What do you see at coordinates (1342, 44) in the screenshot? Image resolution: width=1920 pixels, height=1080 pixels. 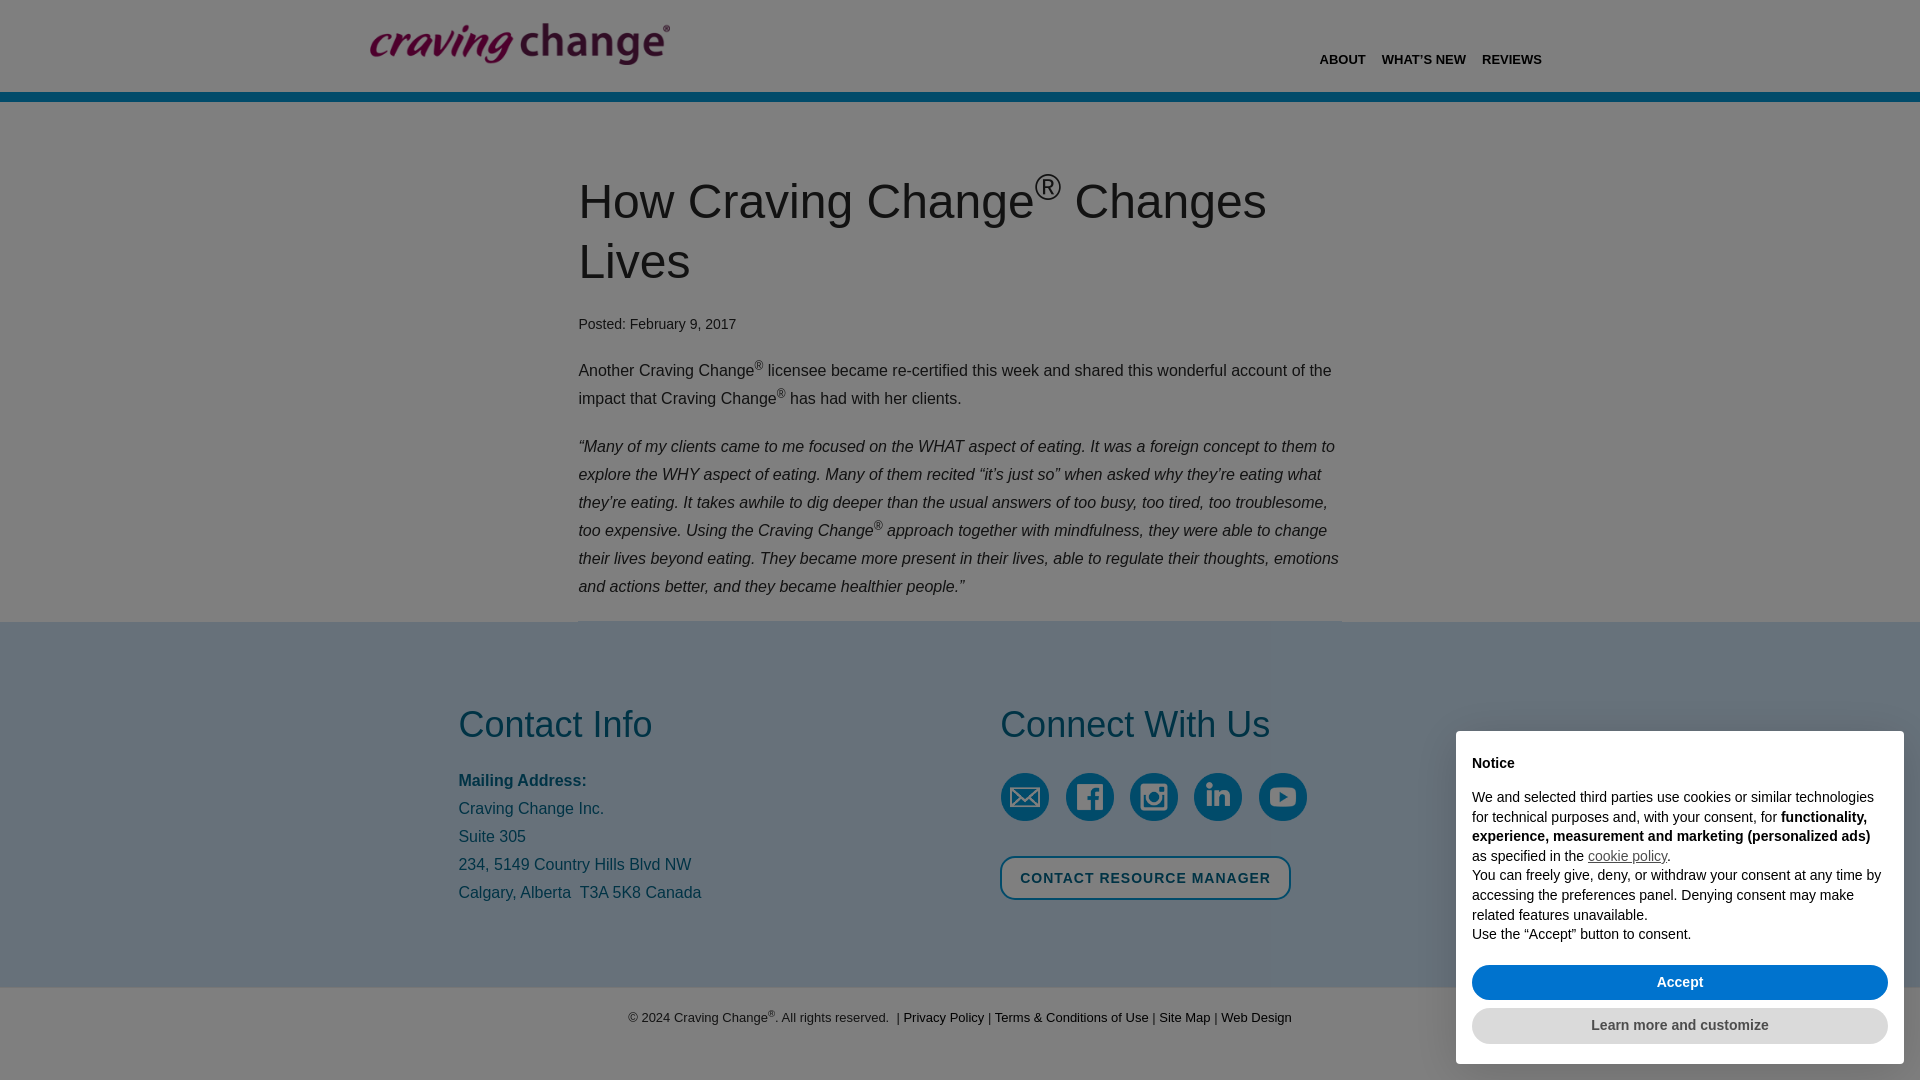 I see `ABOUT` at bounding box center [1342, 44].